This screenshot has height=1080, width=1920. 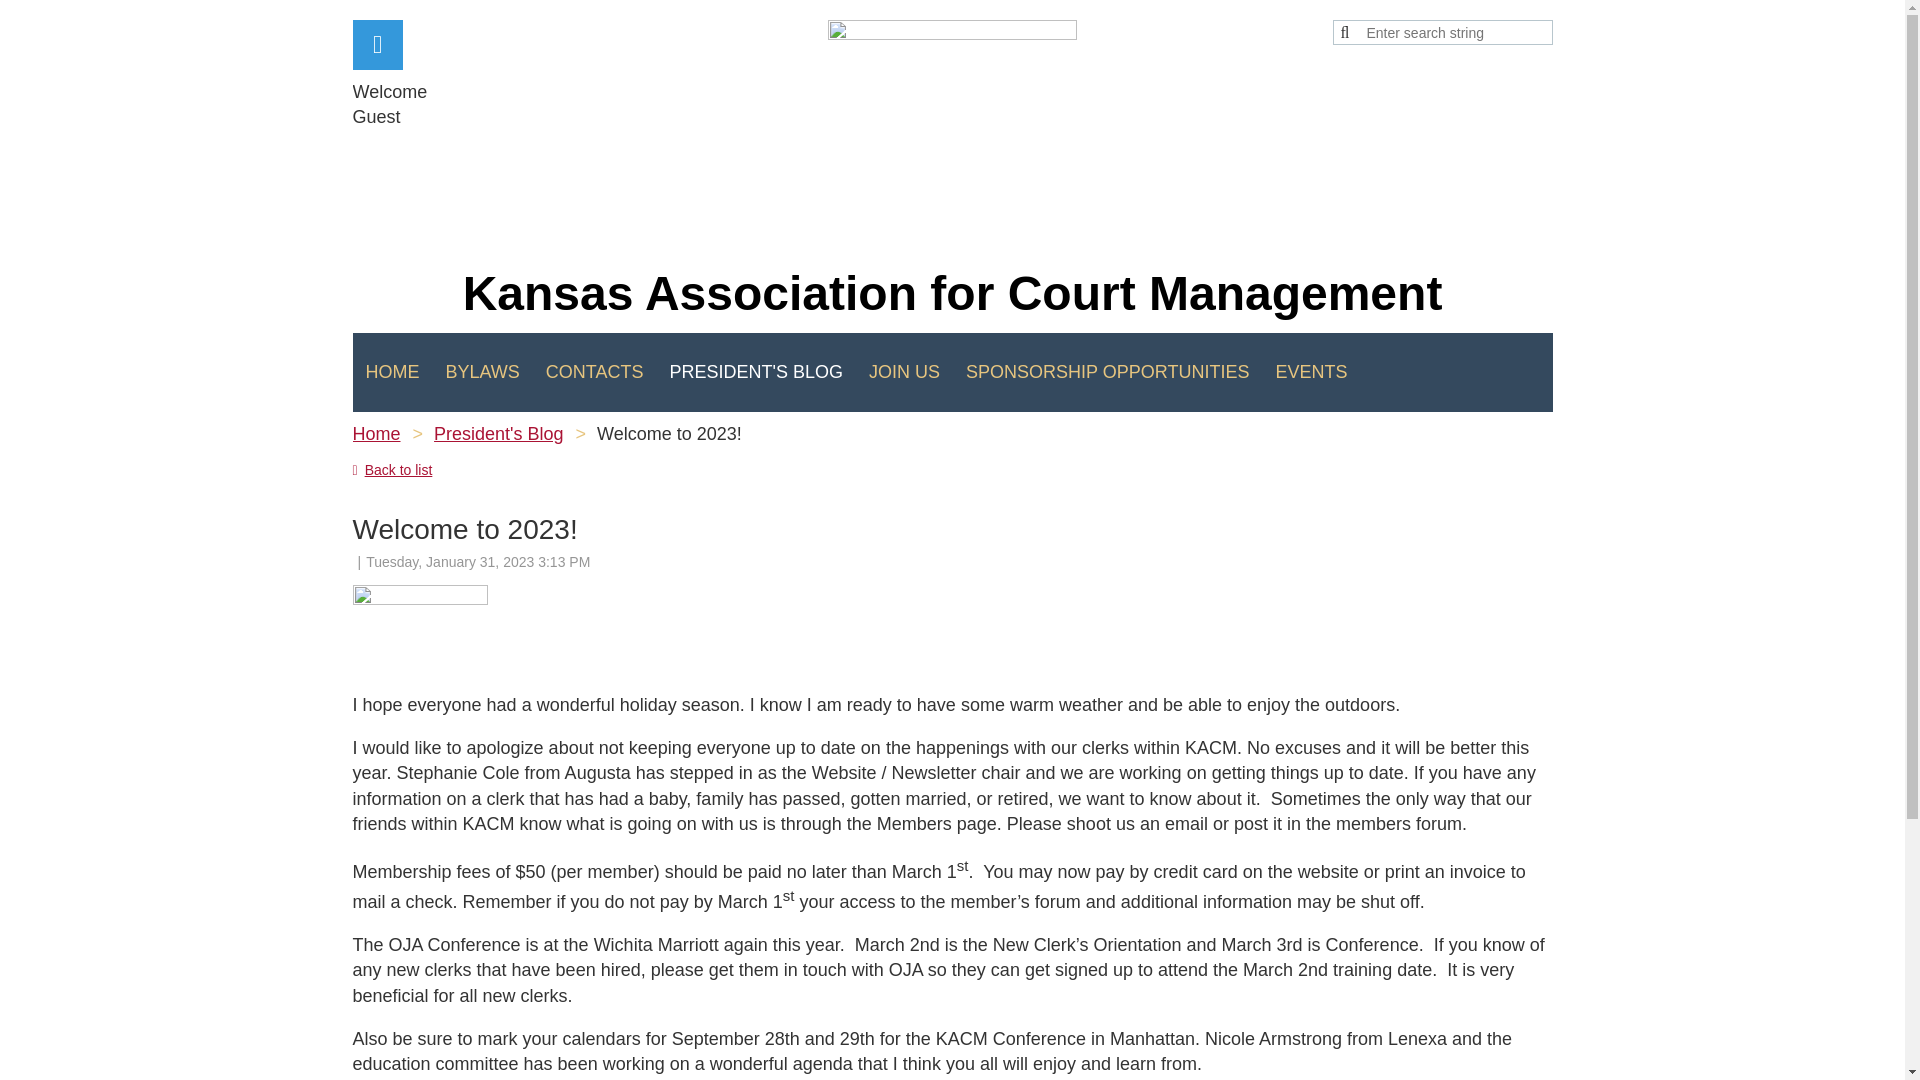 I want to click on SPONSORSHIP OPPORTUNITIES, so click(x=1106, y=372).